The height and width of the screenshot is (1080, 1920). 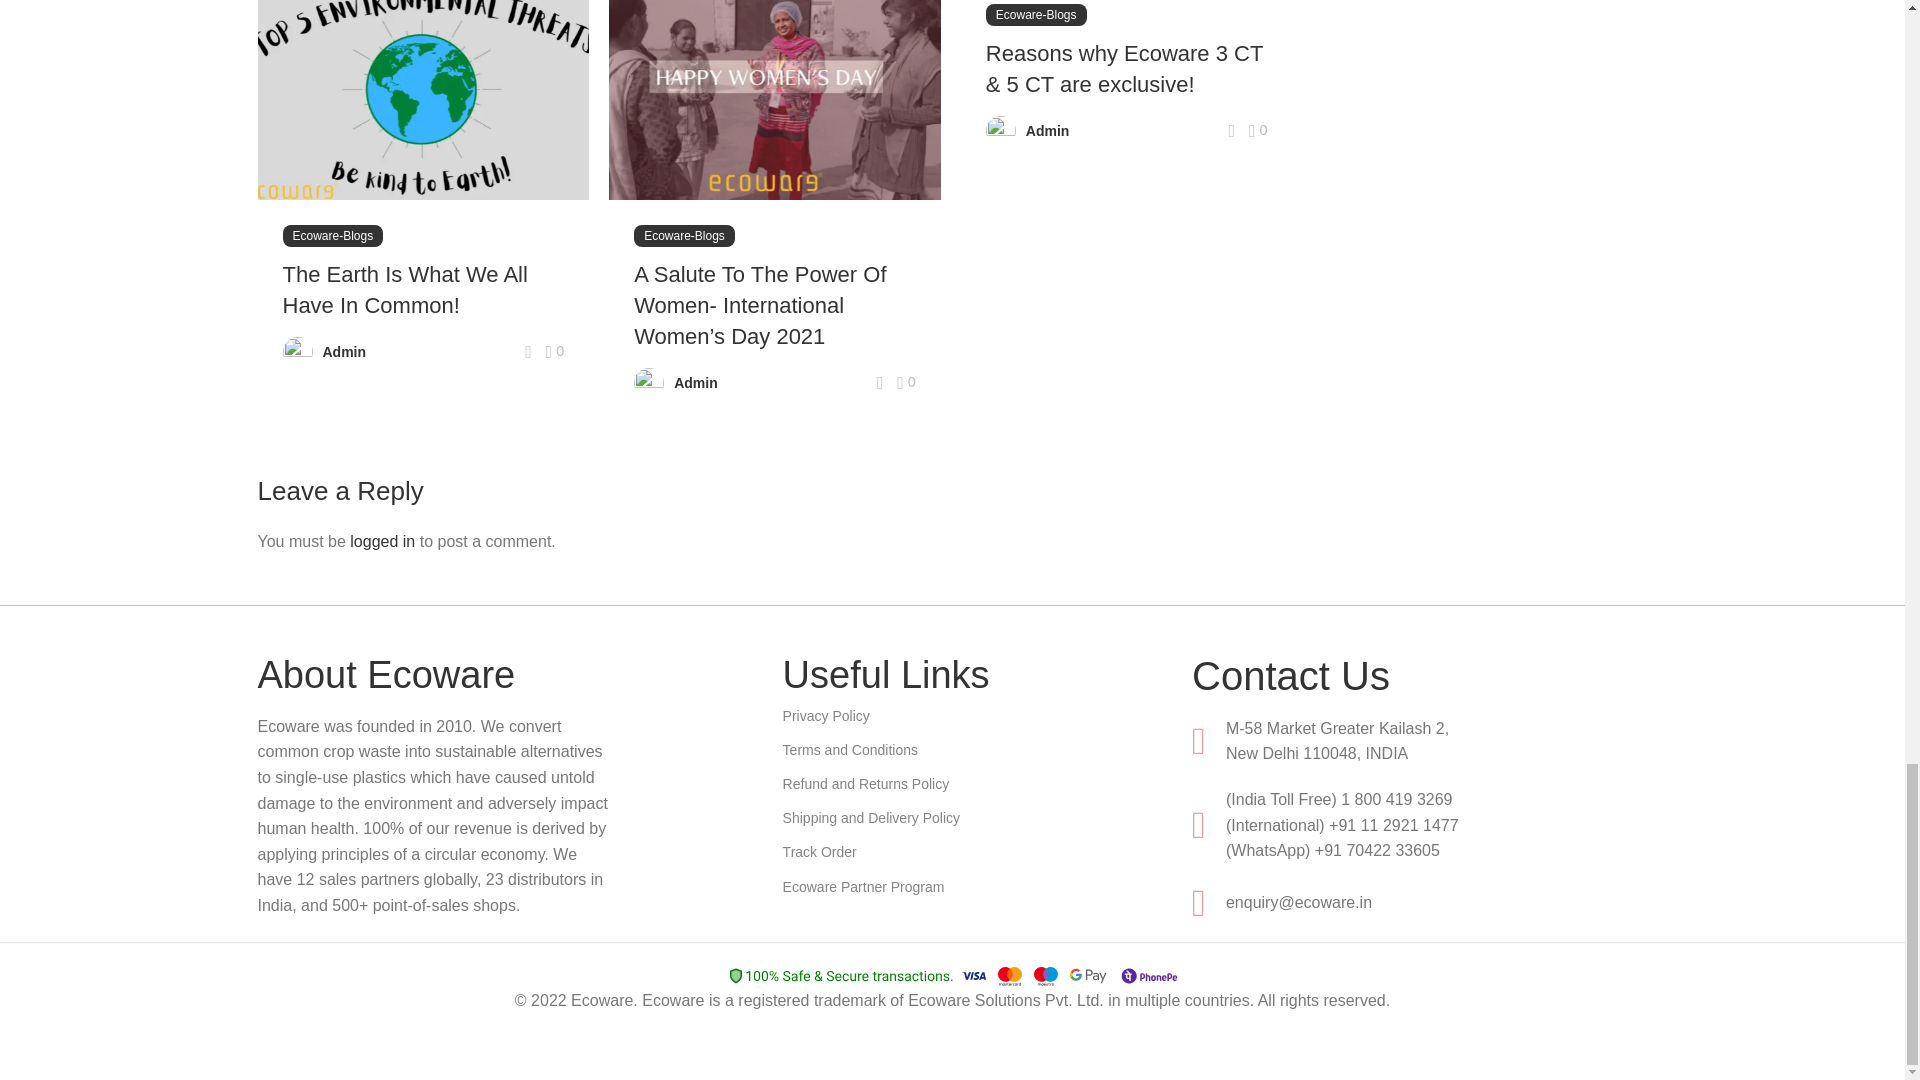 What do you see at coordinates (554, 352) in the screenshot?
I see `Comment on The Earth Is What We All Have In Common!` at bounding box center [554, 352].